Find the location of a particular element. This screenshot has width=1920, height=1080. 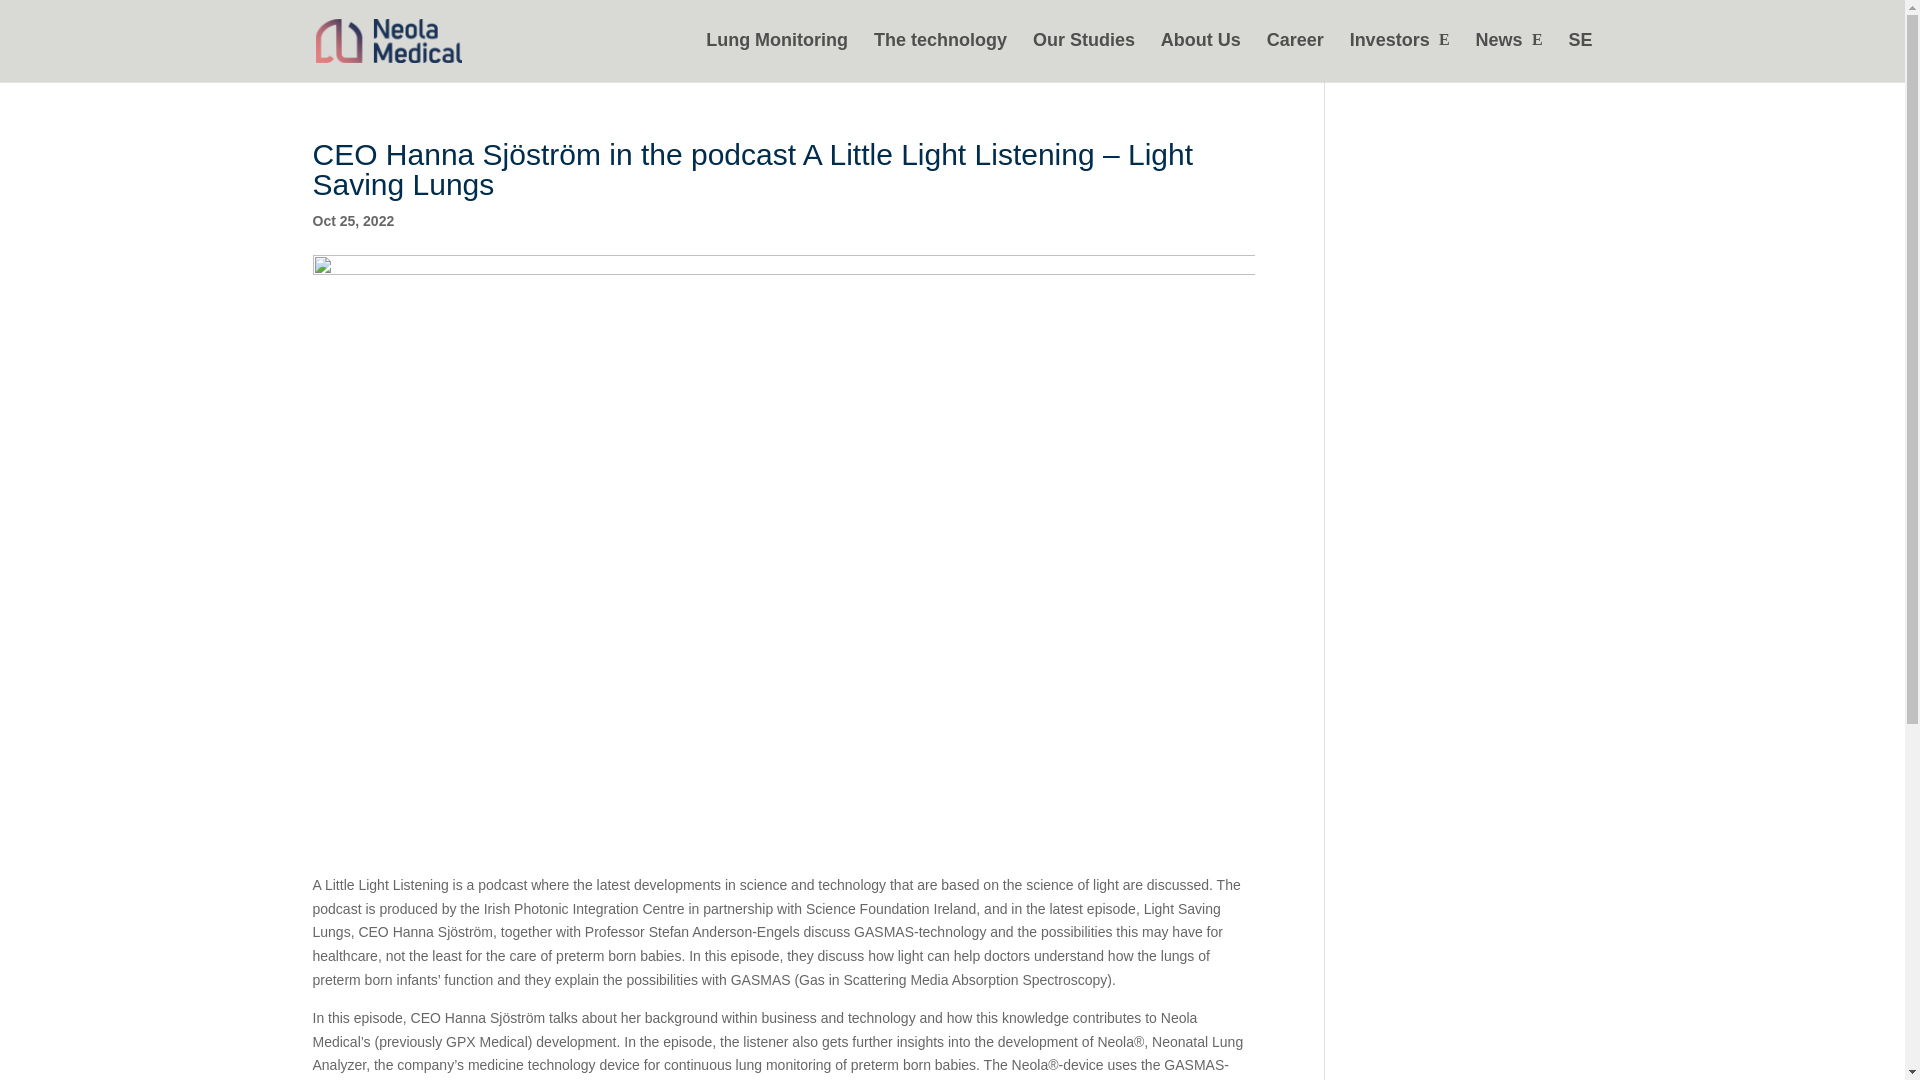

Career is located at coordinates (1296, 56).